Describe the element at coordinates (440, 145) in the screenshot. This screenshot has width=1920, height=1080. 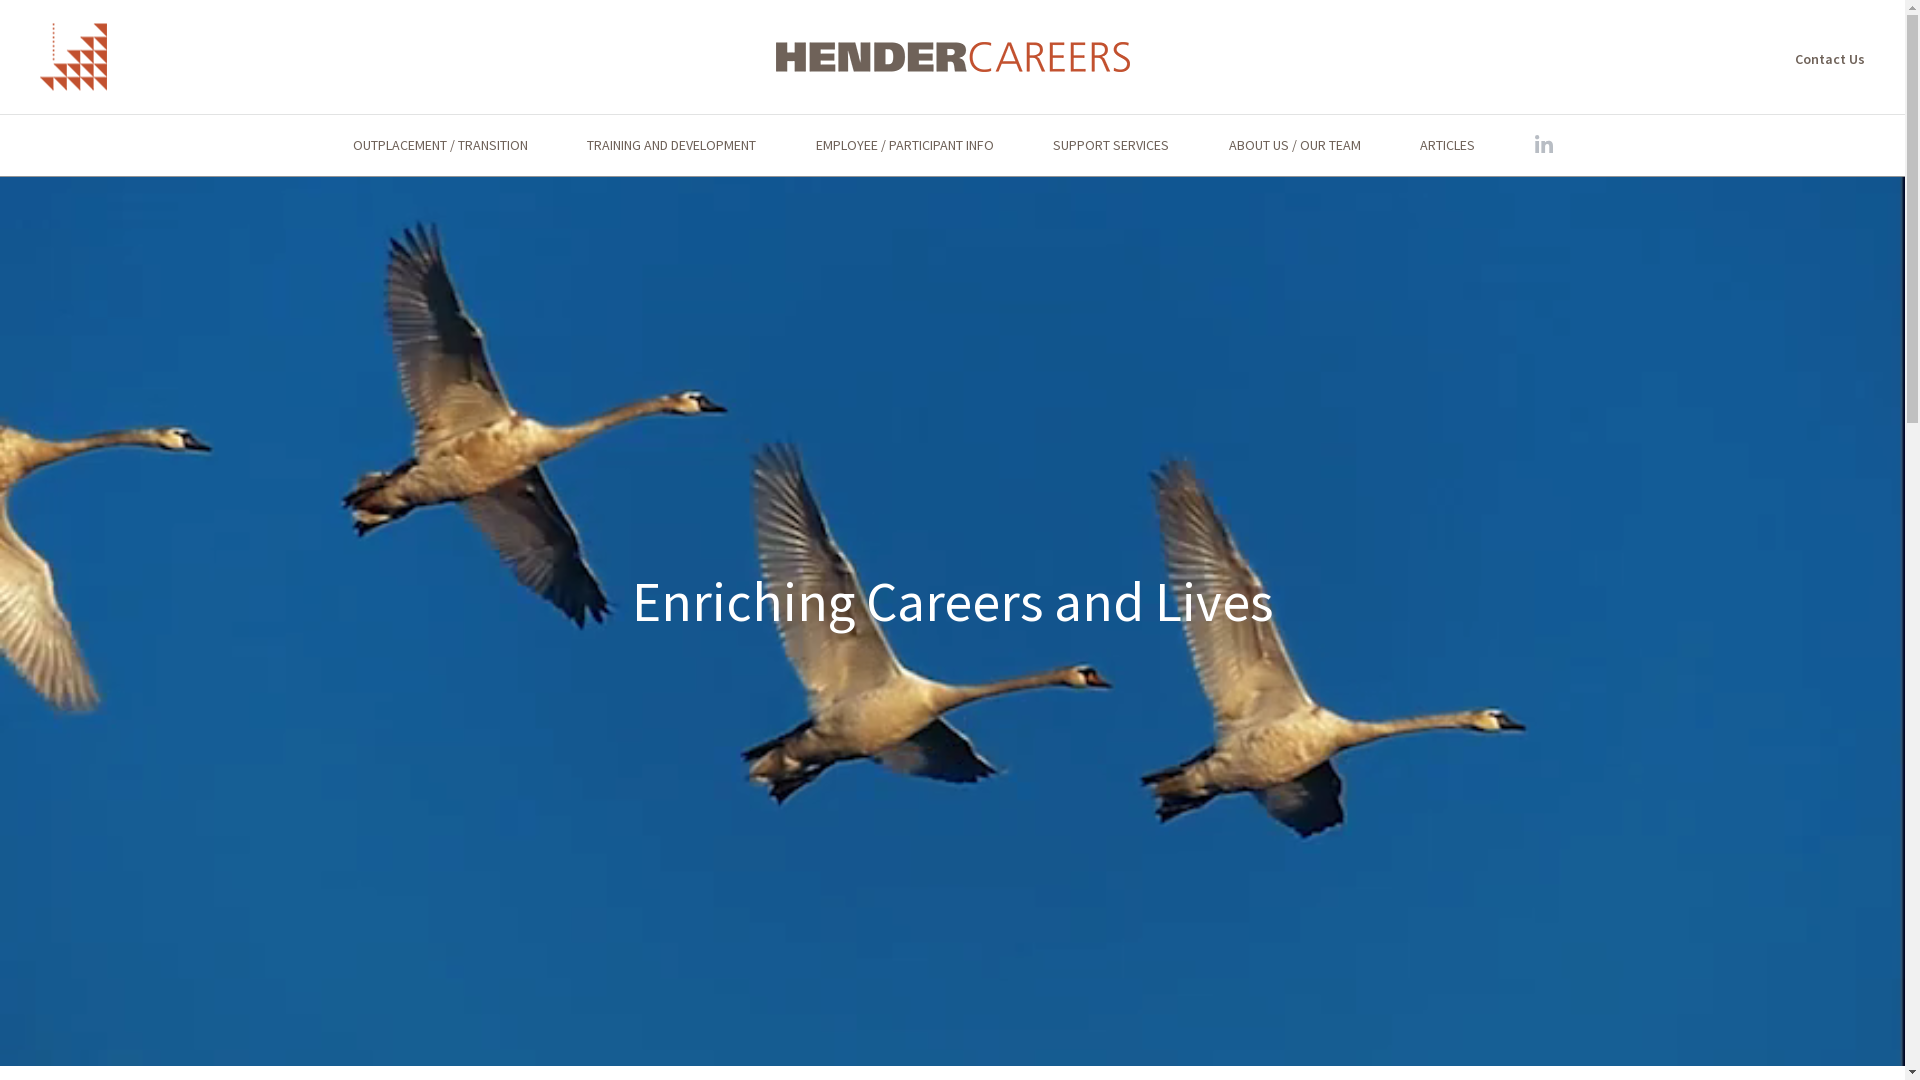
I see `OUTPLACEMENT / TRANSITION` at that location.